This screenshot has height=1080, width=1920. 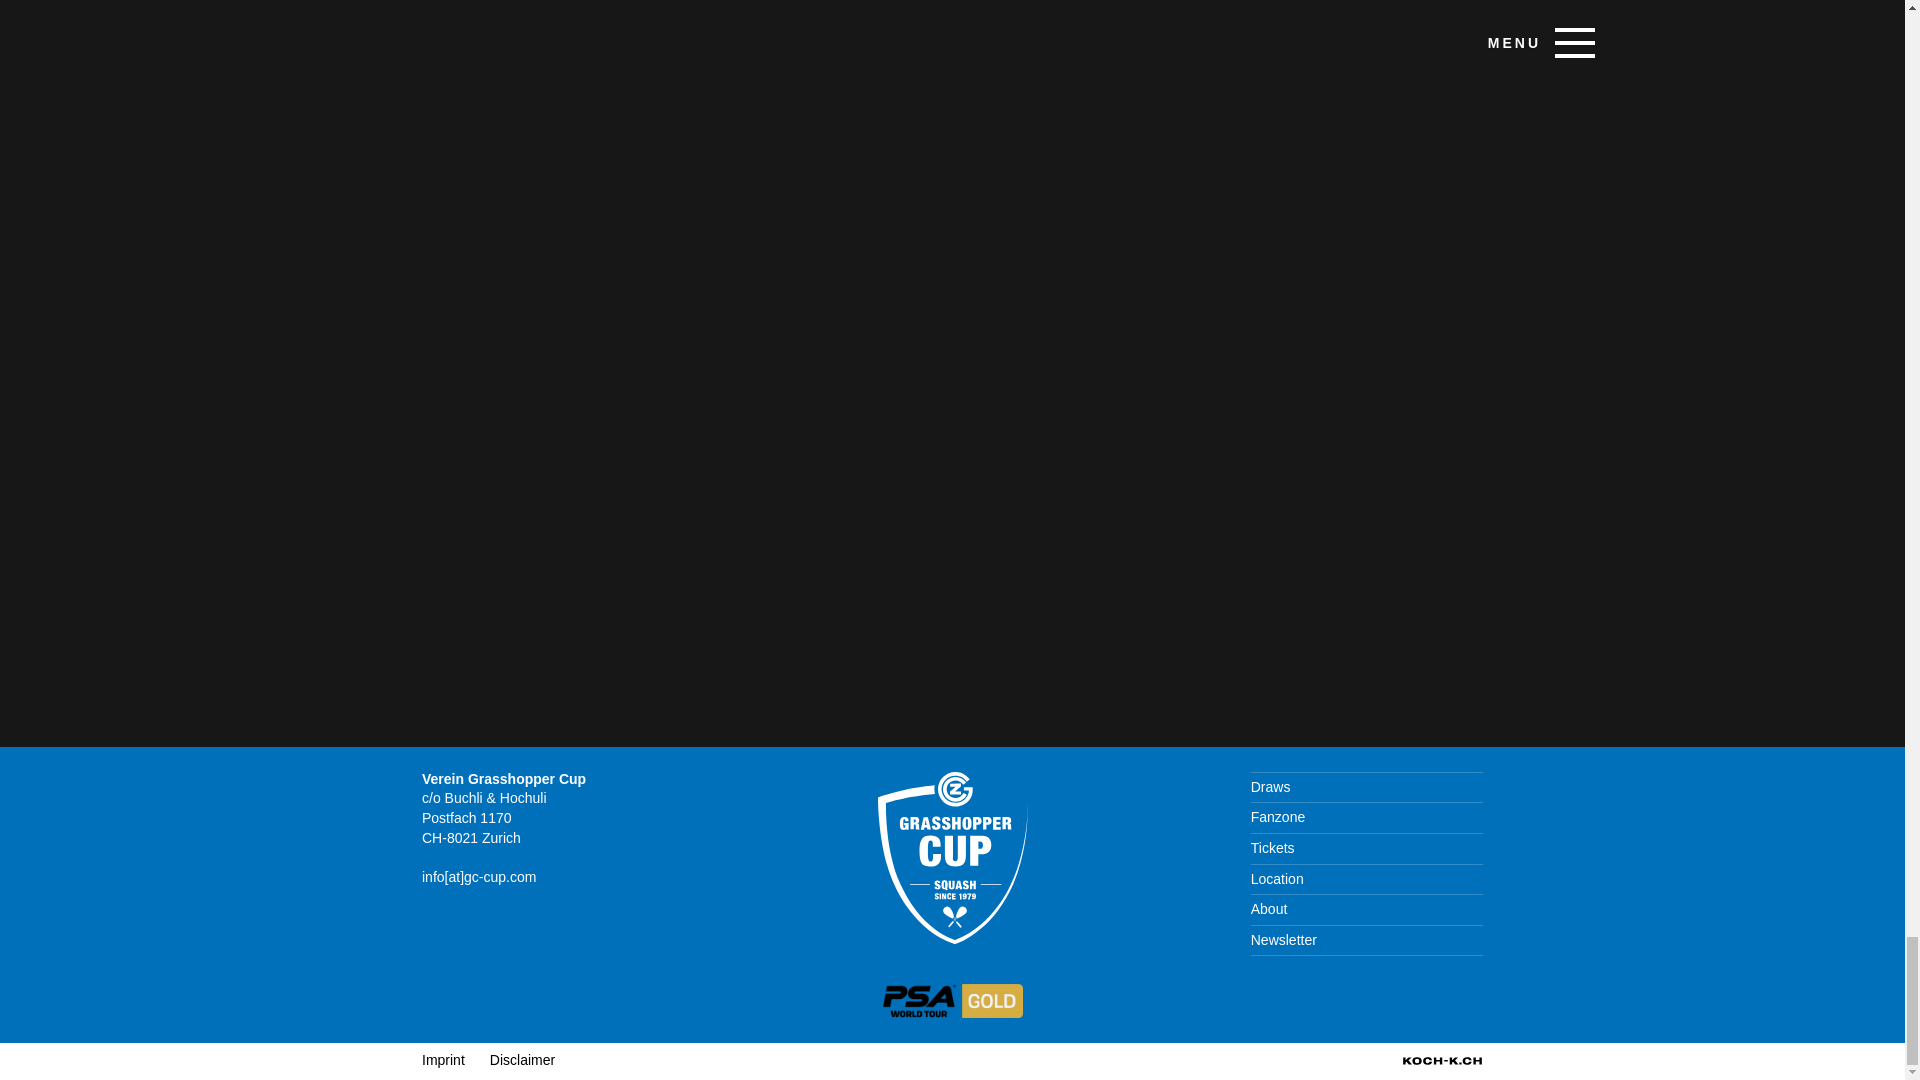 What do you see at coordinates (1442, 1060) in the screenshot?
I see `KOCH KOMMUNIKATION` at bounding box center [1442, 1060].